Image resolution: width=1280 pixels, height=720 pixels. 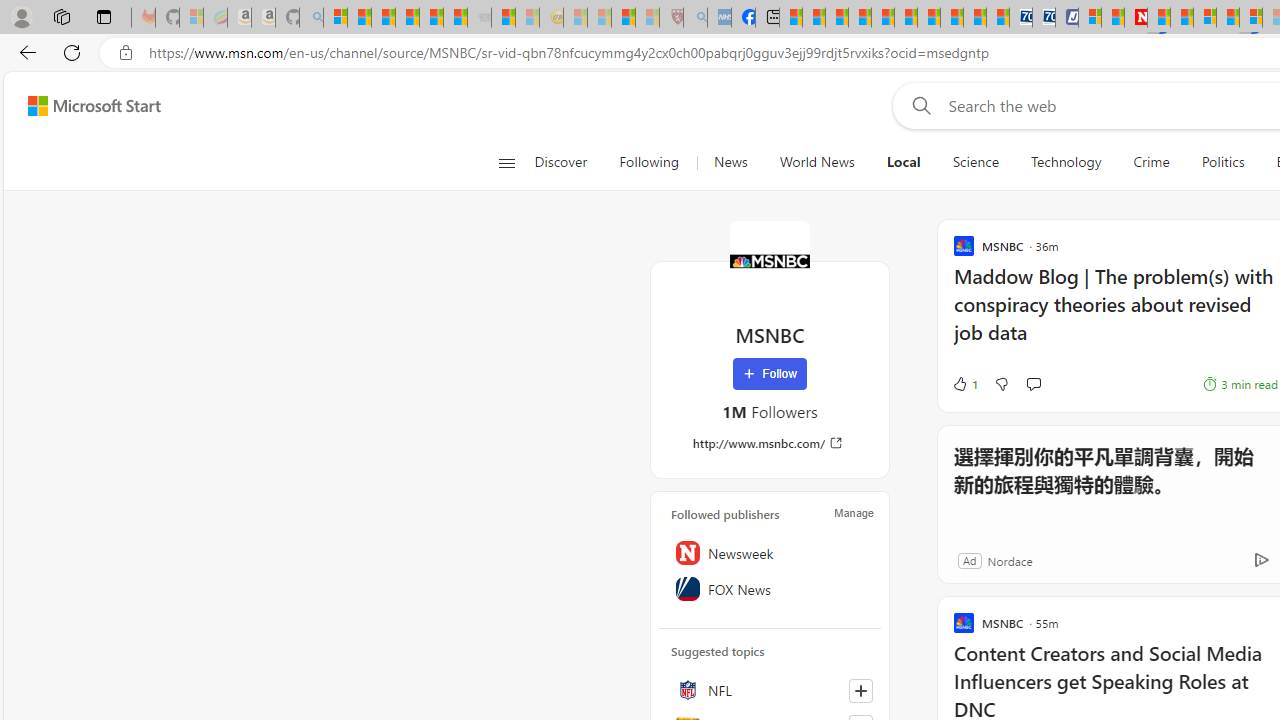 What do you see at coordinates (1222, 162) in the screenshot?
I see `Politics` at bounding box center [1222, 162].